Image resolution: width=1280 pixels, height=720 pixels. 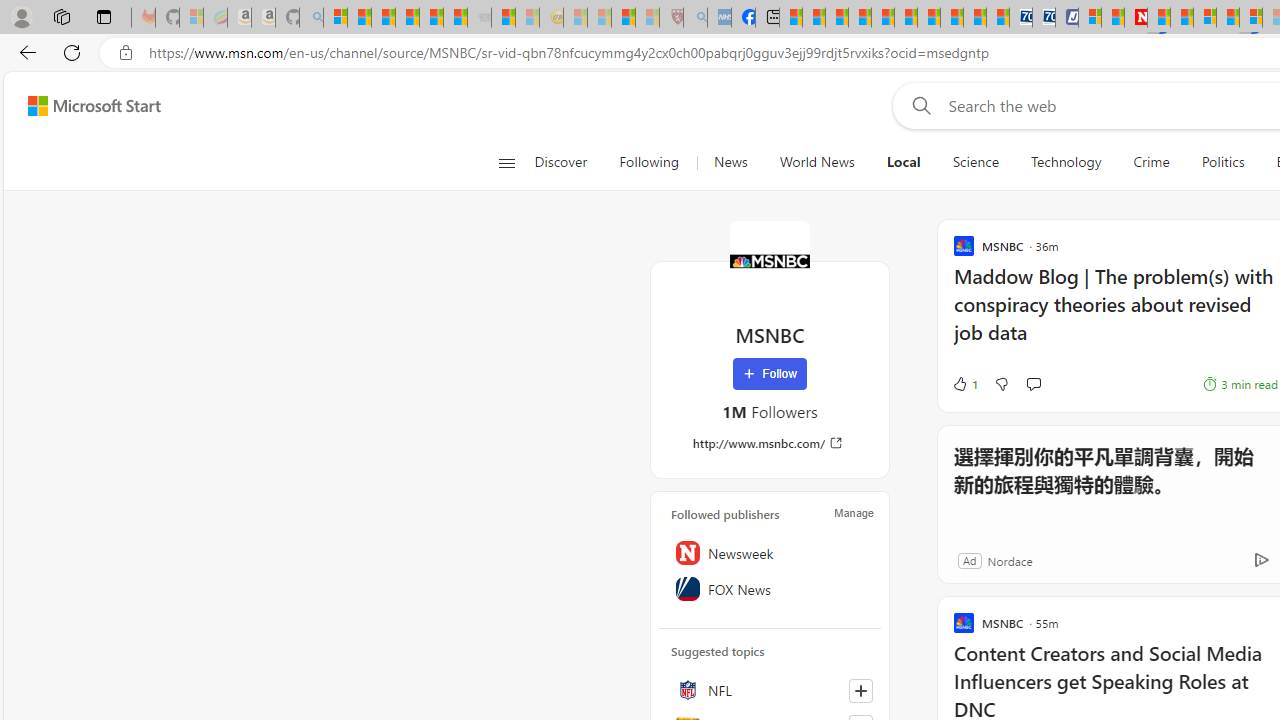 What do you see at coordinates (1222, 162) in the screenshot?
I see `Politics` at bounding box center [1222, 162].